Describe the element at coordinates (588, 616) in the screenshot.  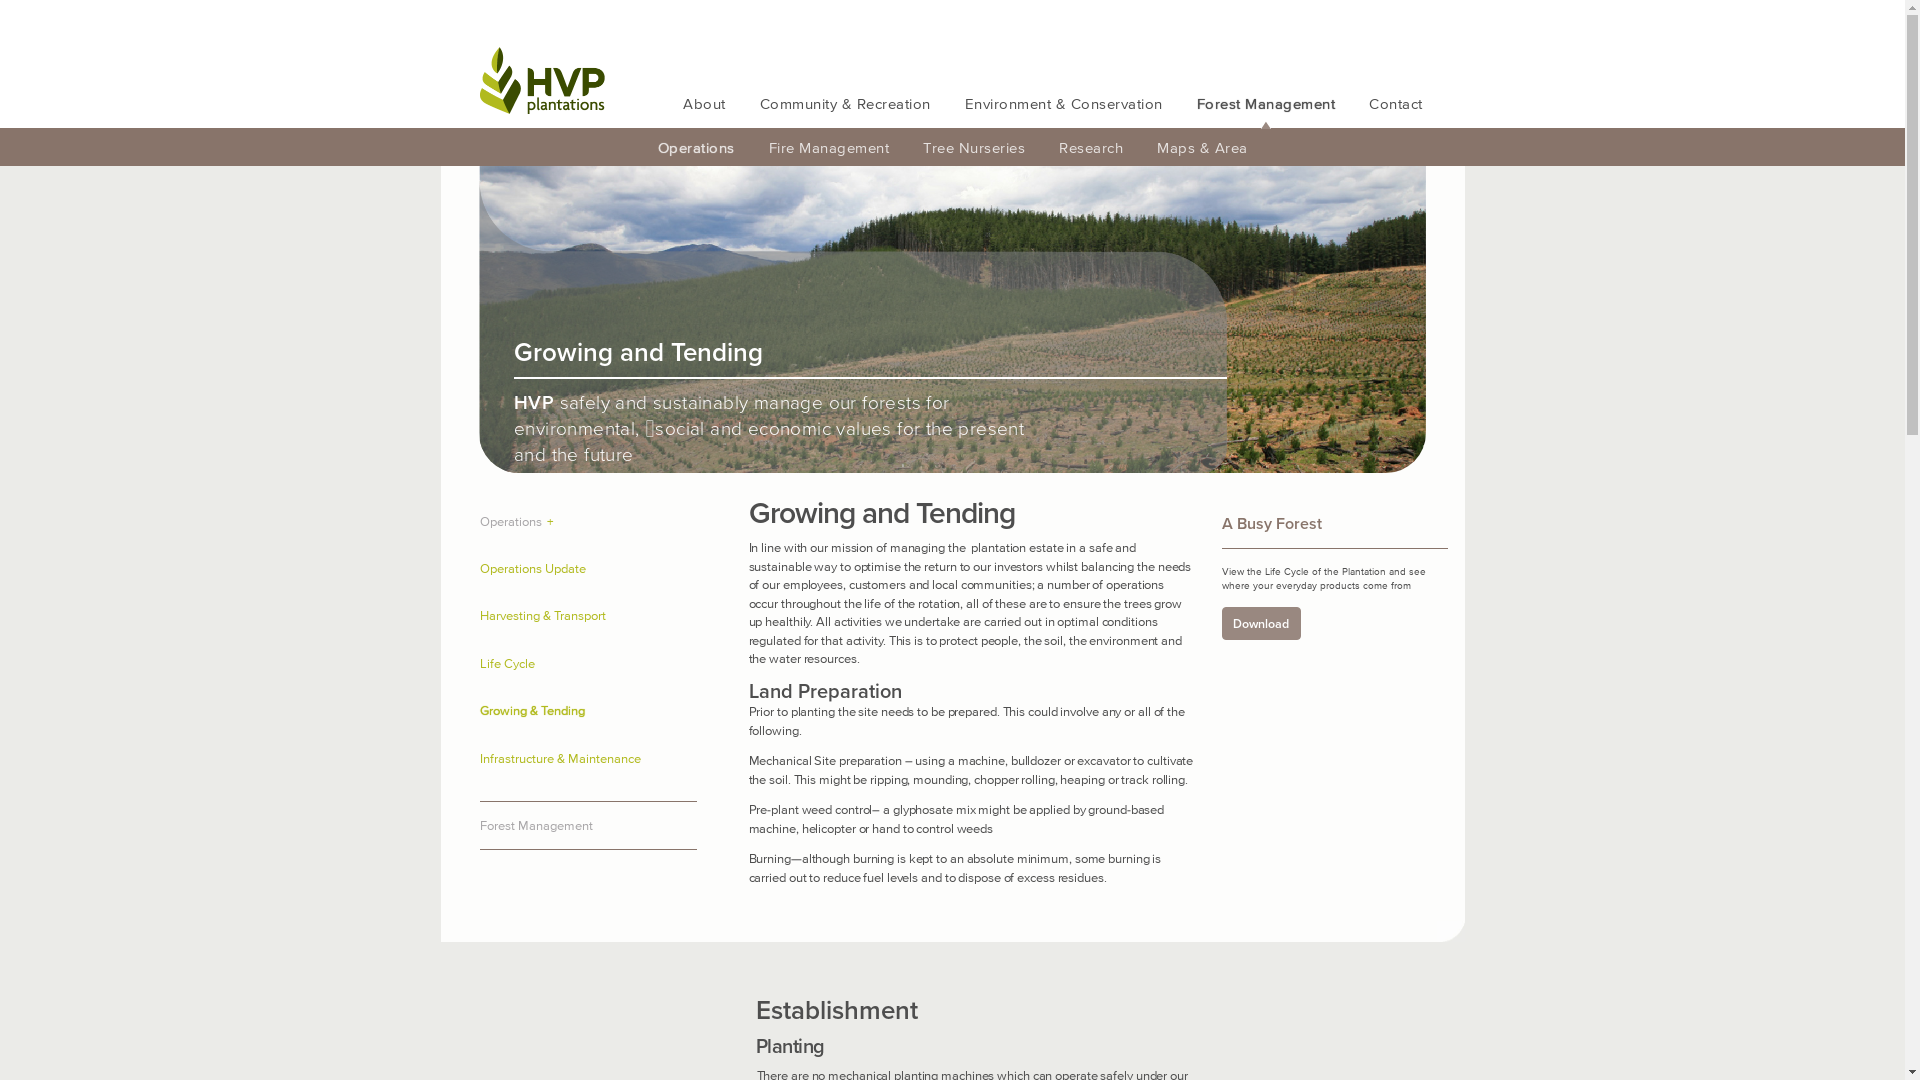
I see `Harvesting & Transport` at that location.